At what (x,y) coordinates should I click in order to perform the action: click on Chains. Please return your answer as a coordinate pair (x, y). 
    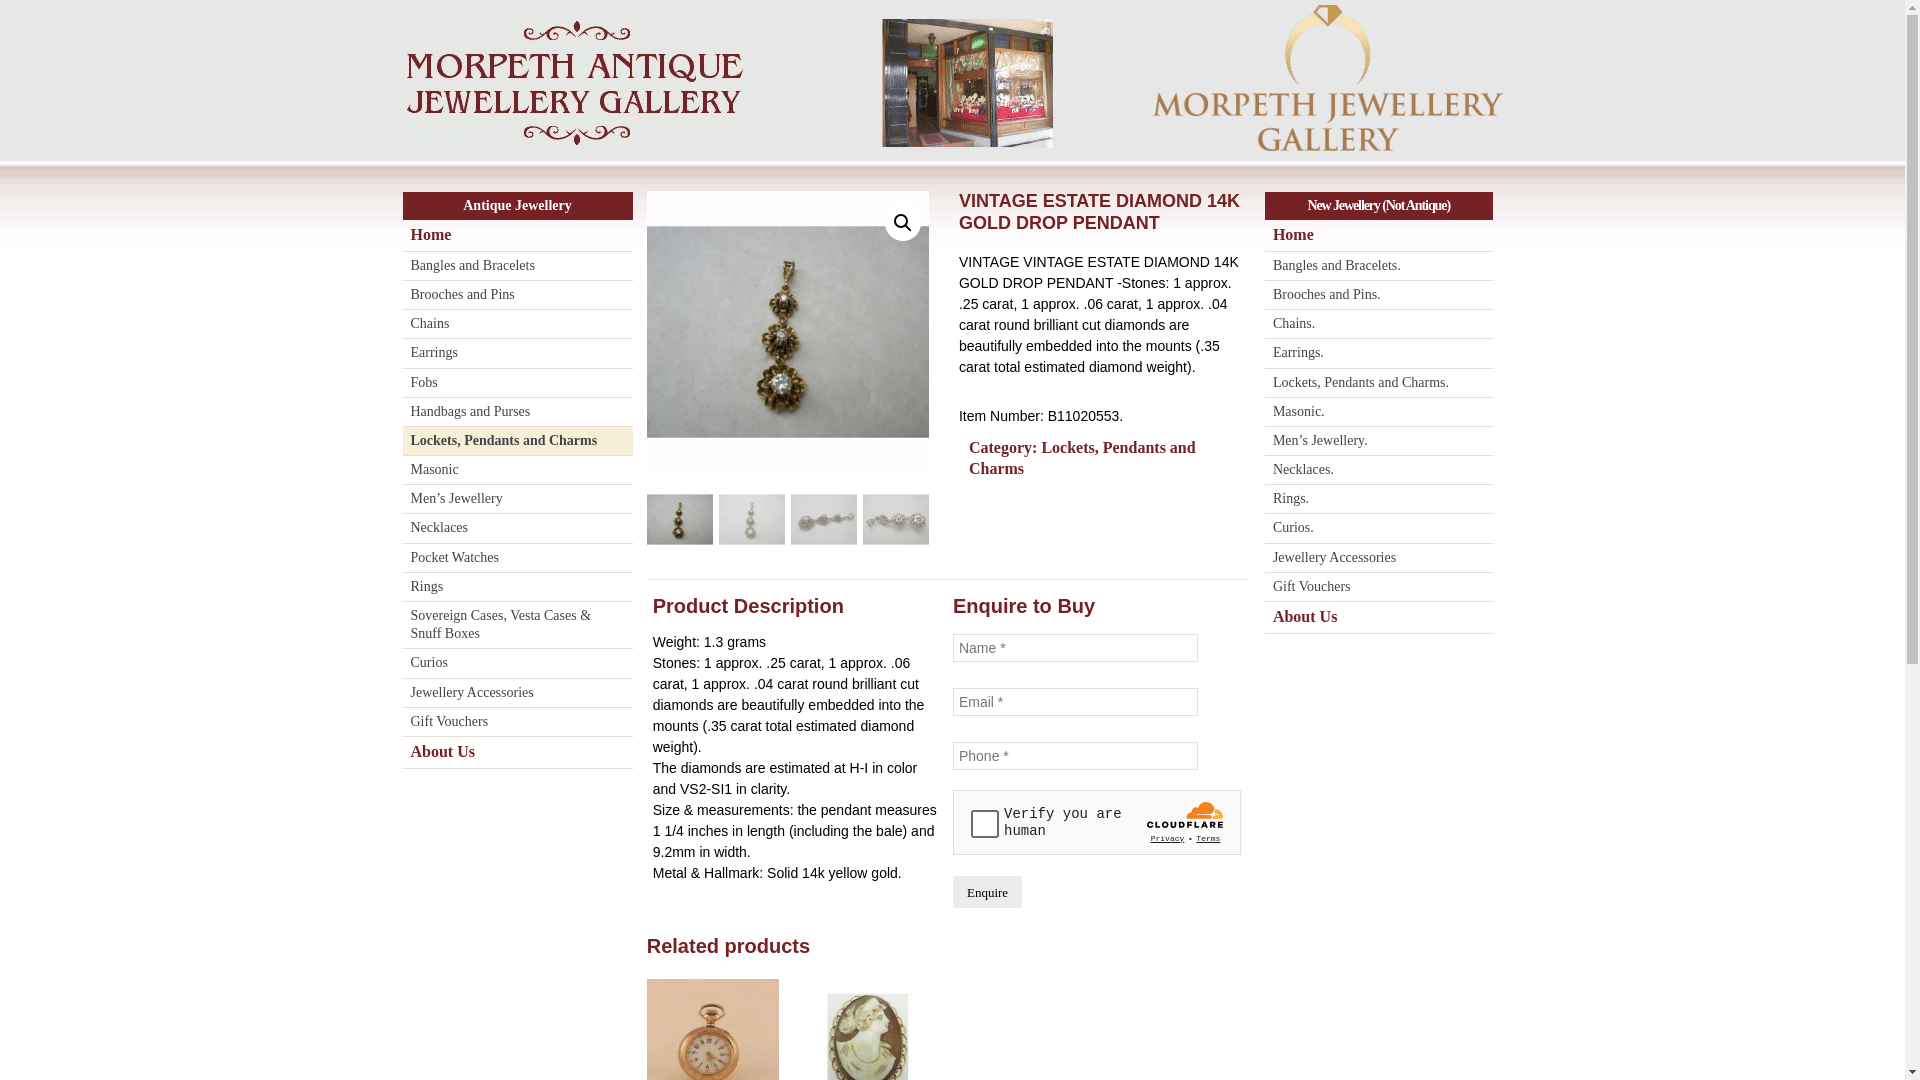
    Looking at the image, I should click on (517, 324).